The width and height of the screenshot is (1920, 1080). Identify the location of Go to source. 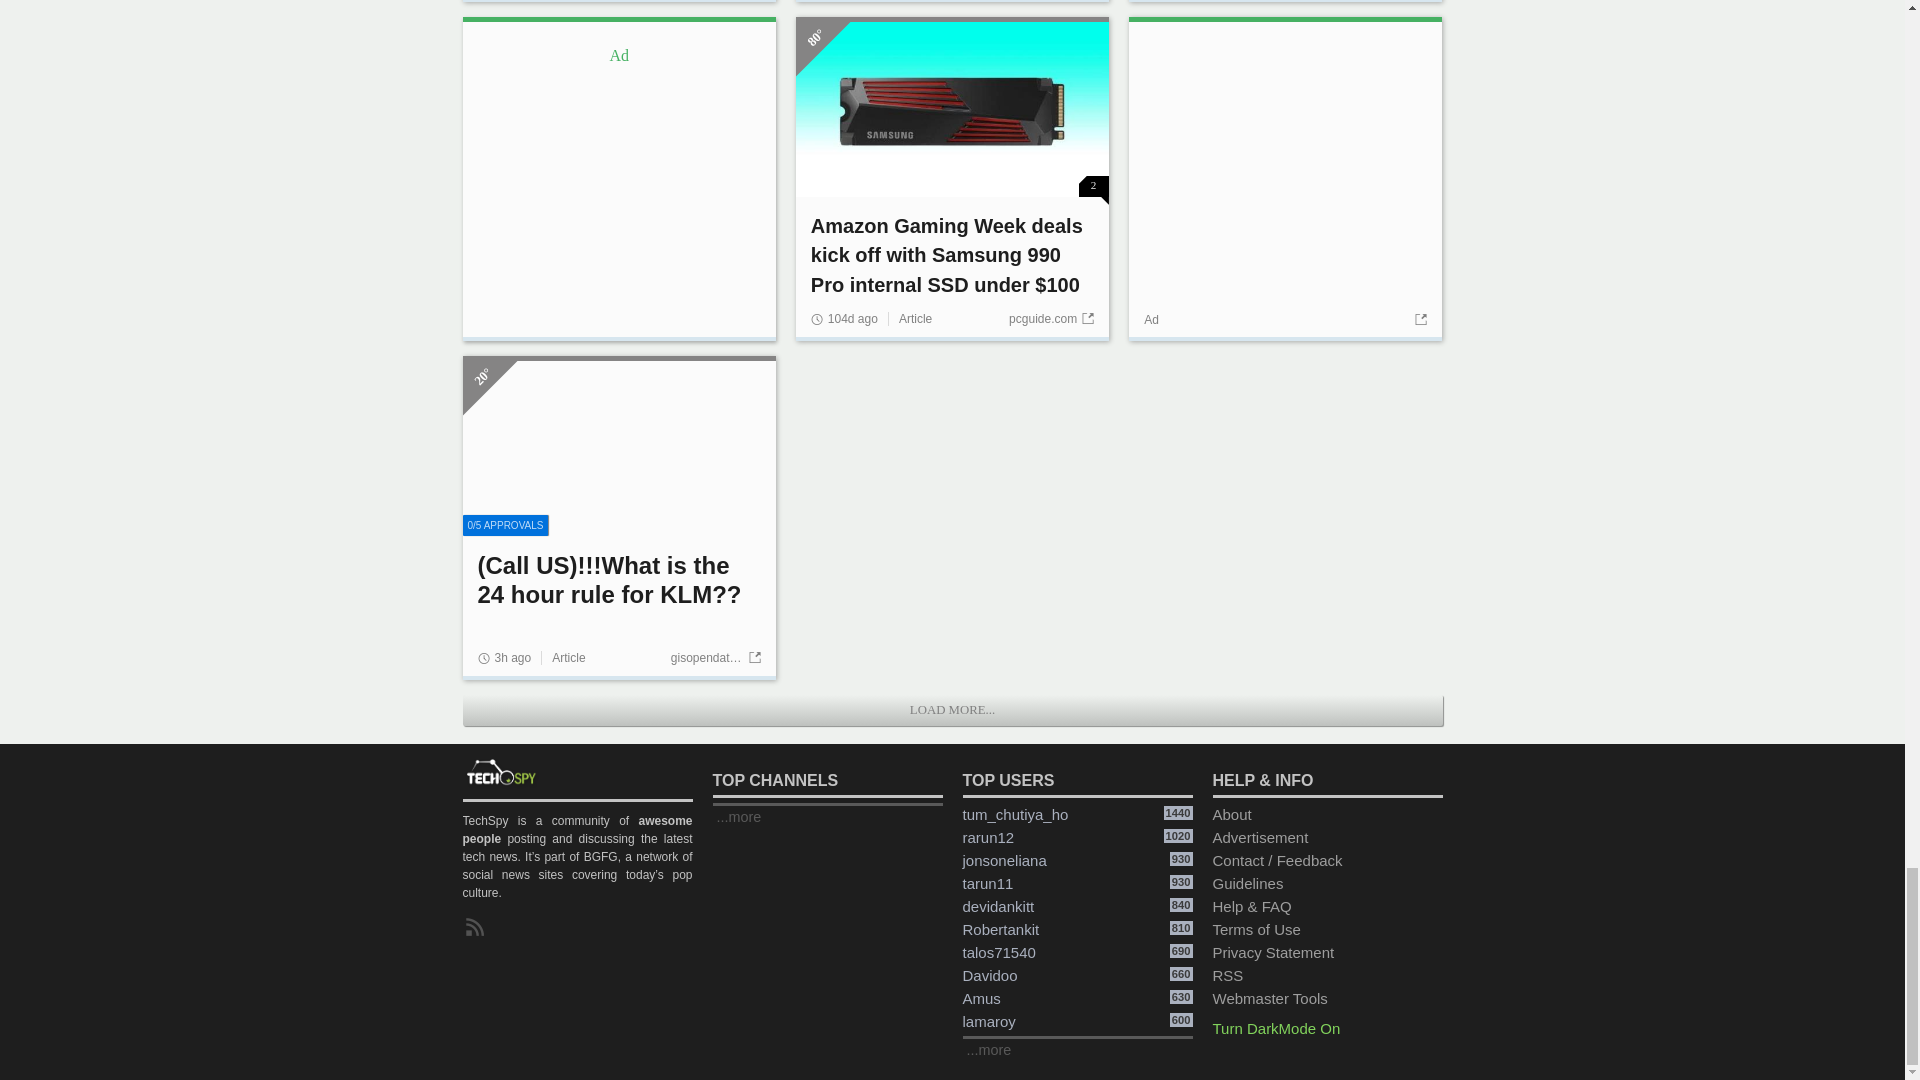
(1418, 320).